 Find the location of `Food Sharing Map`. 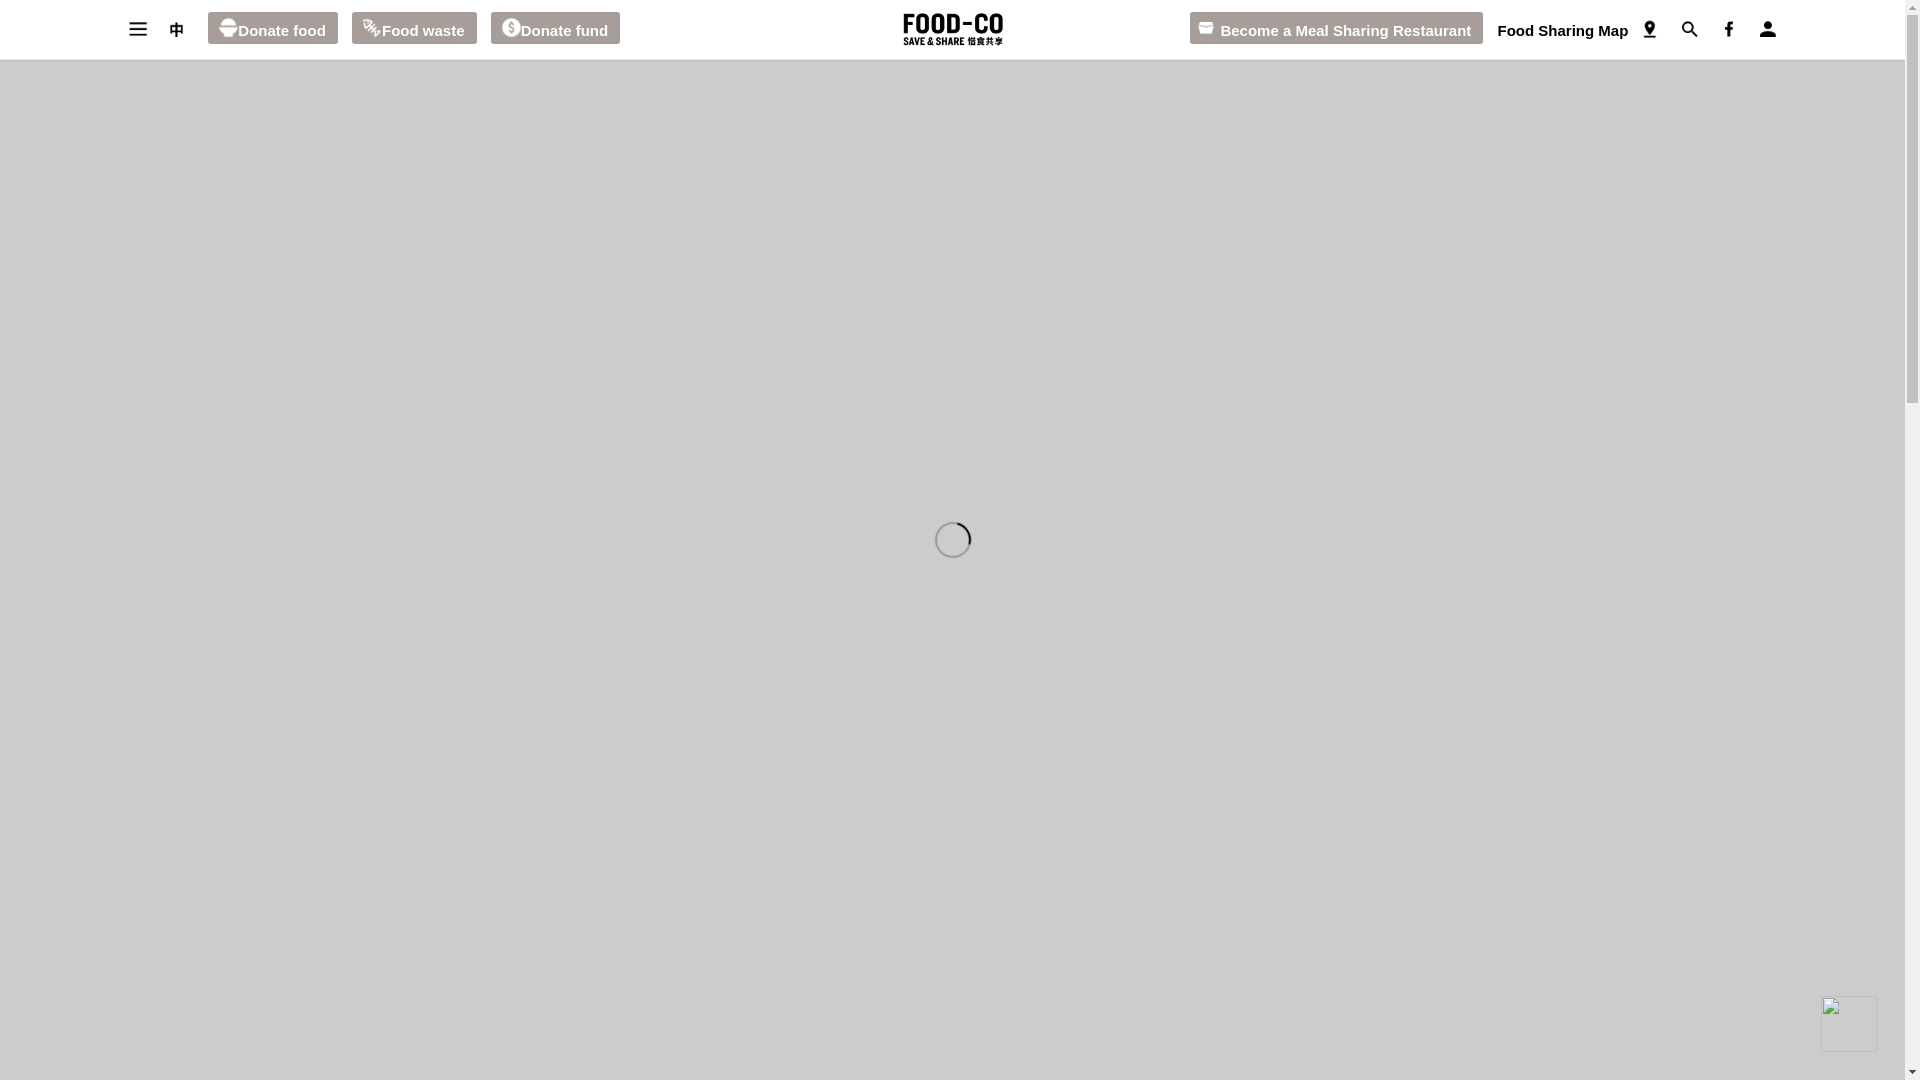

Food Sharing Map is located at coordinates (1562, 30).